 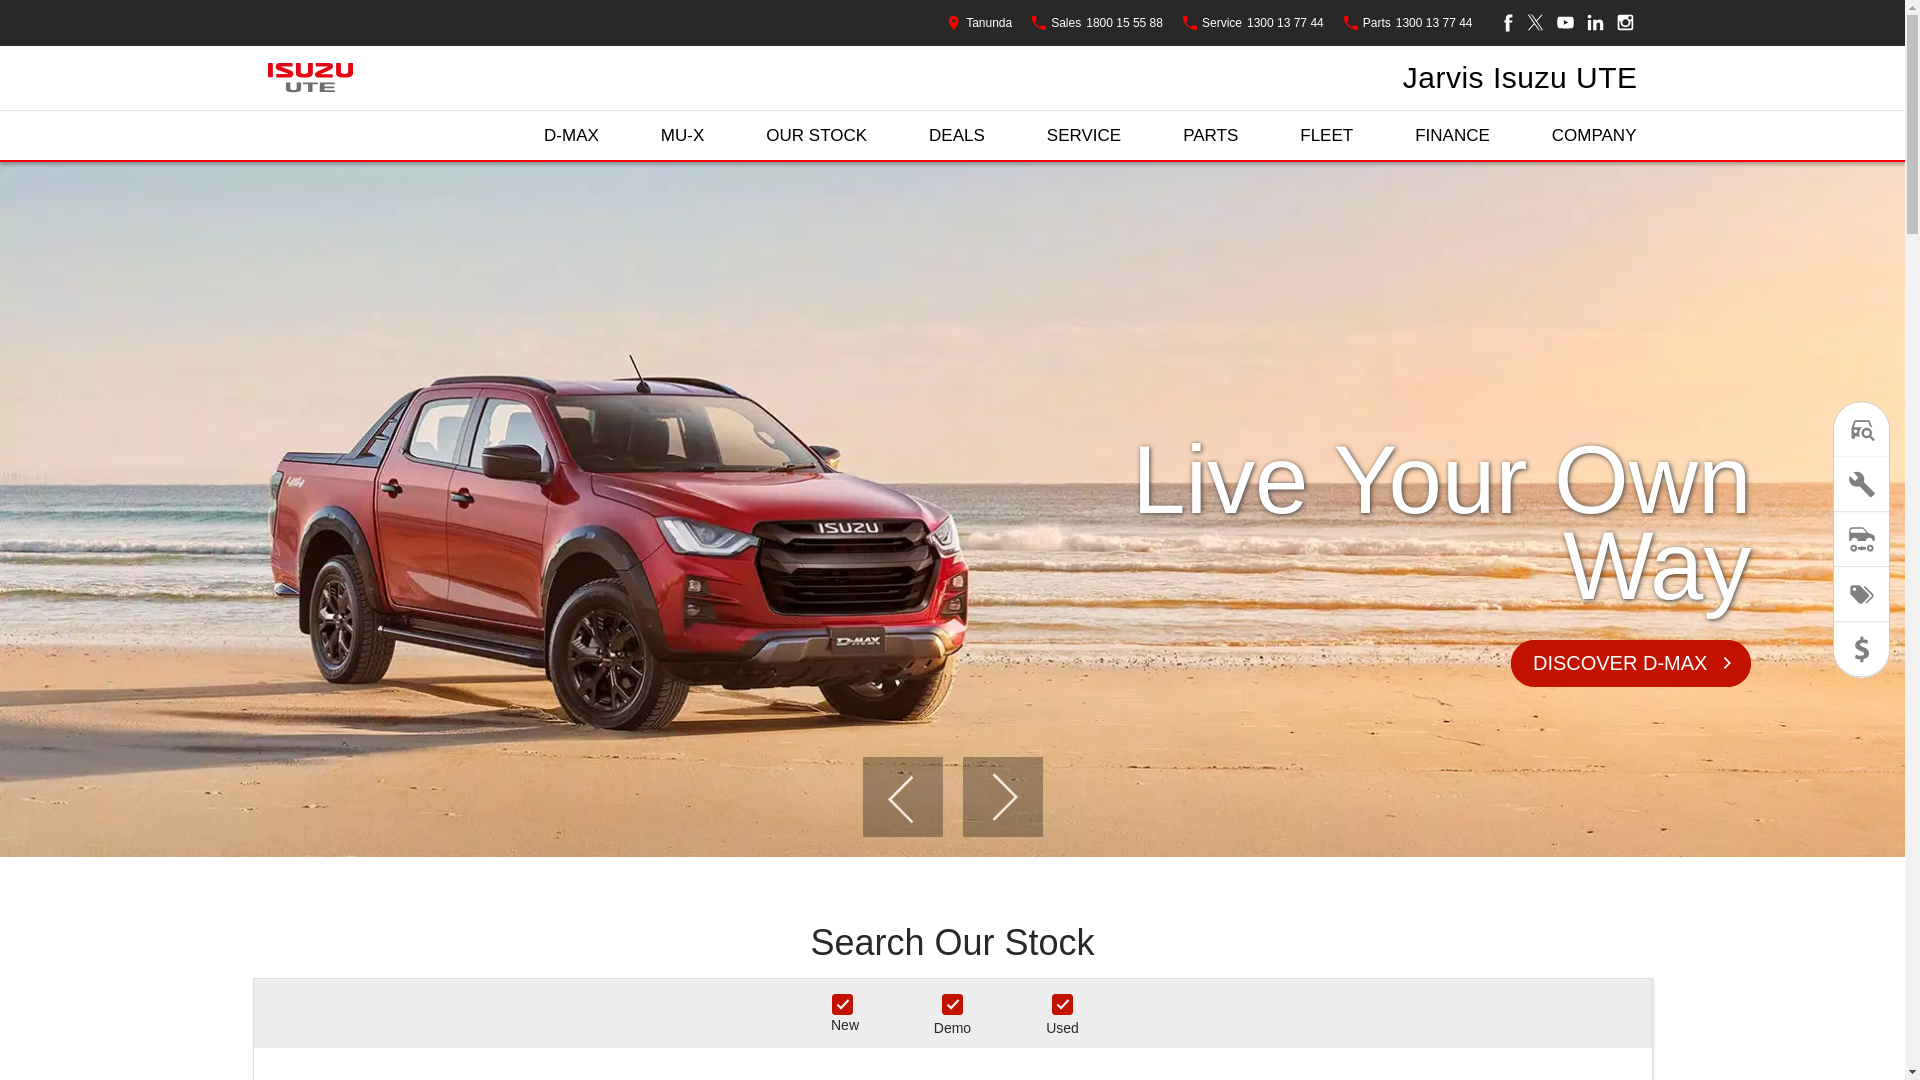 I want to click on OUR STOCK, so click(x=816, y=136).